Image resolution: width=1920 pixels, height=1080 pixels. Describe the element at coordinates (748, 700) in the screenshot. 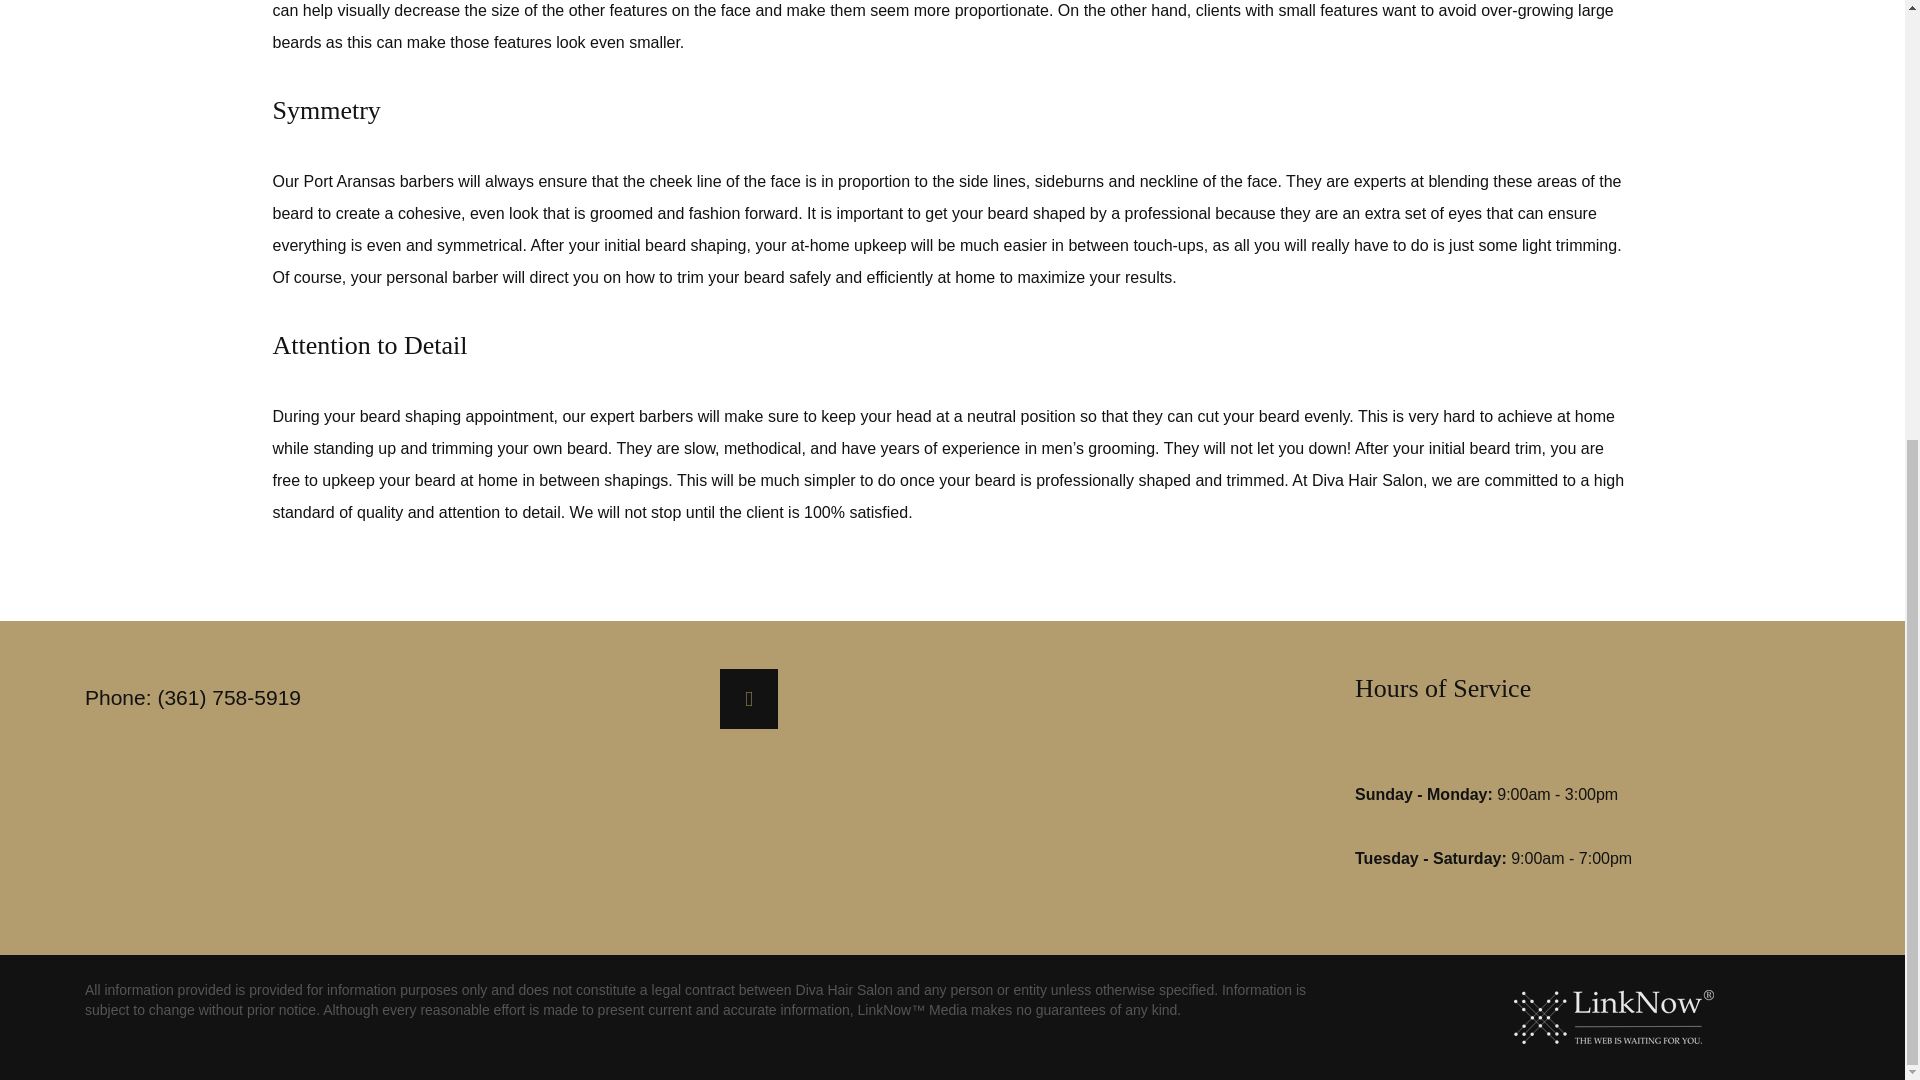

I see `Diva Hair Salon's Location` at that location.